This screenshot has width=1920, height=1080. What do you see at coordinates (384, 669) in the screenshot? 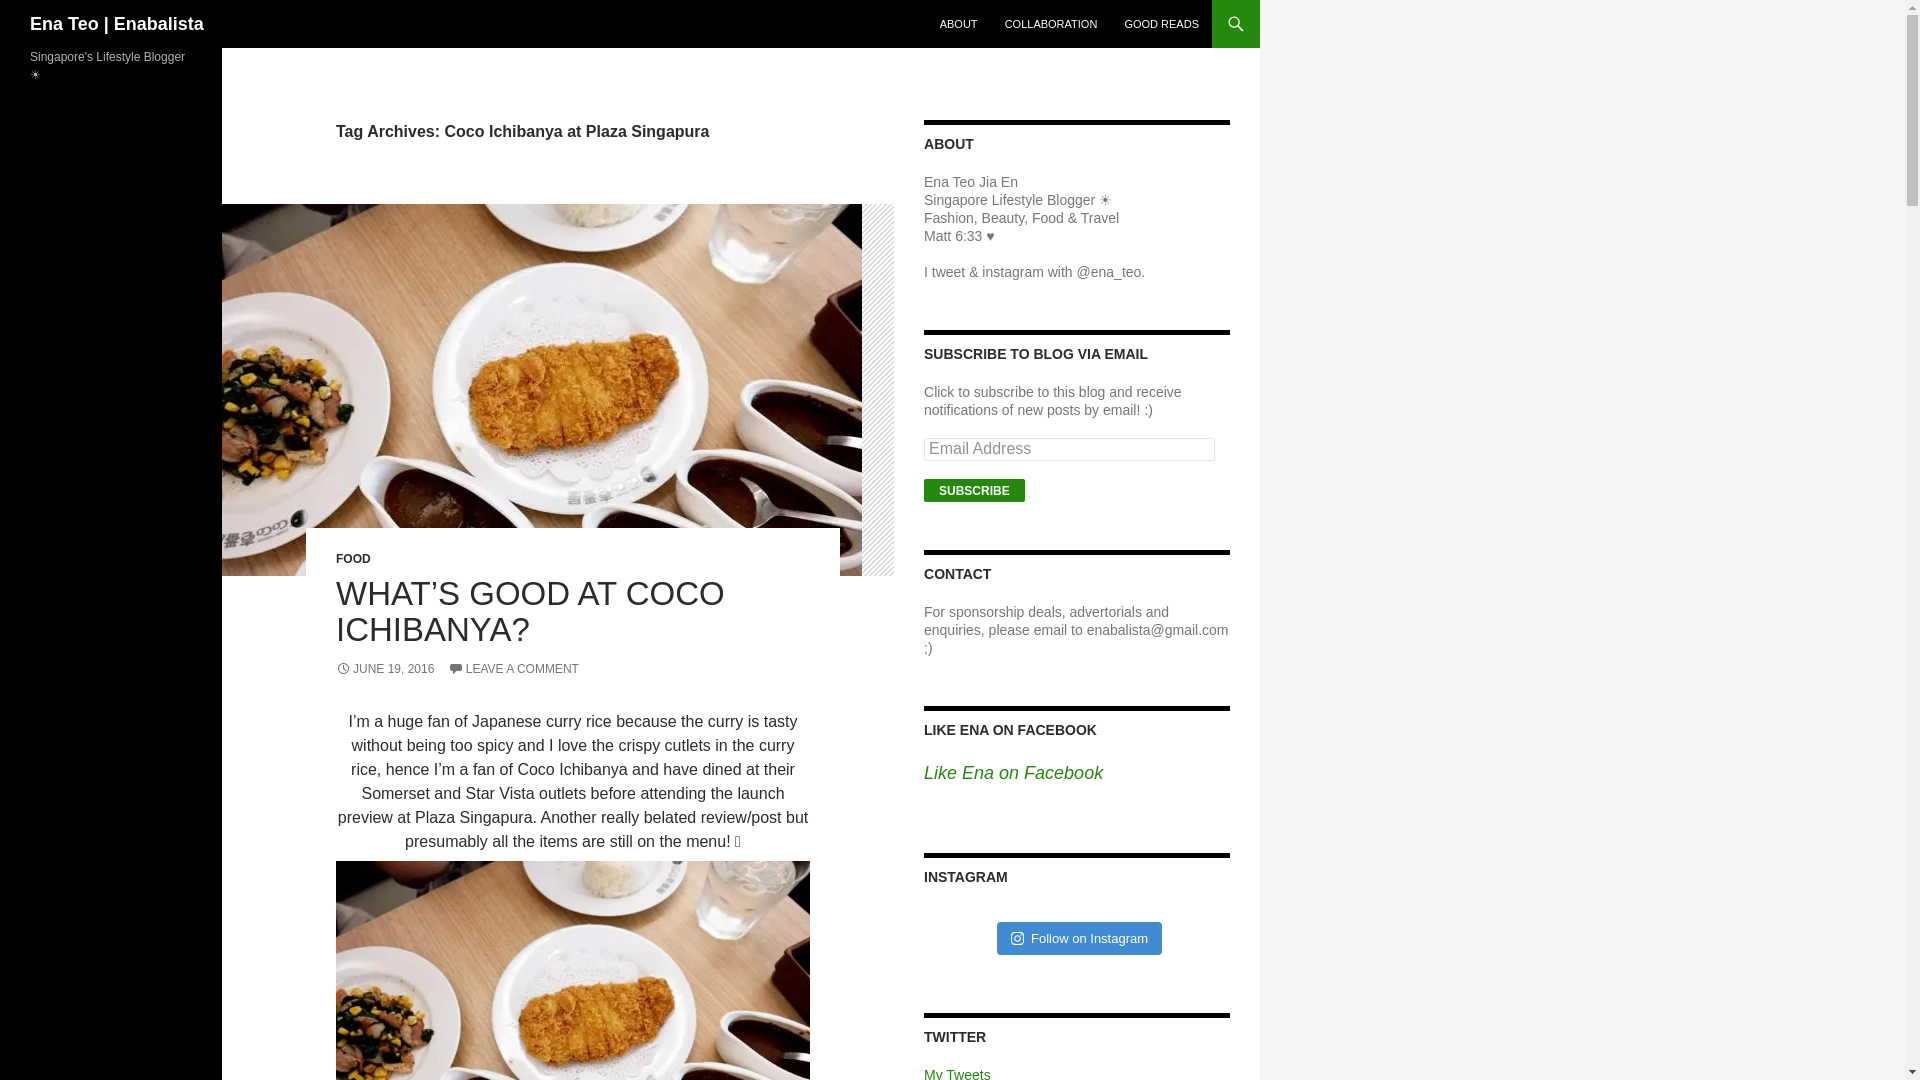
I see `JUNE 19, 2016` at bounding box center [384, 669].